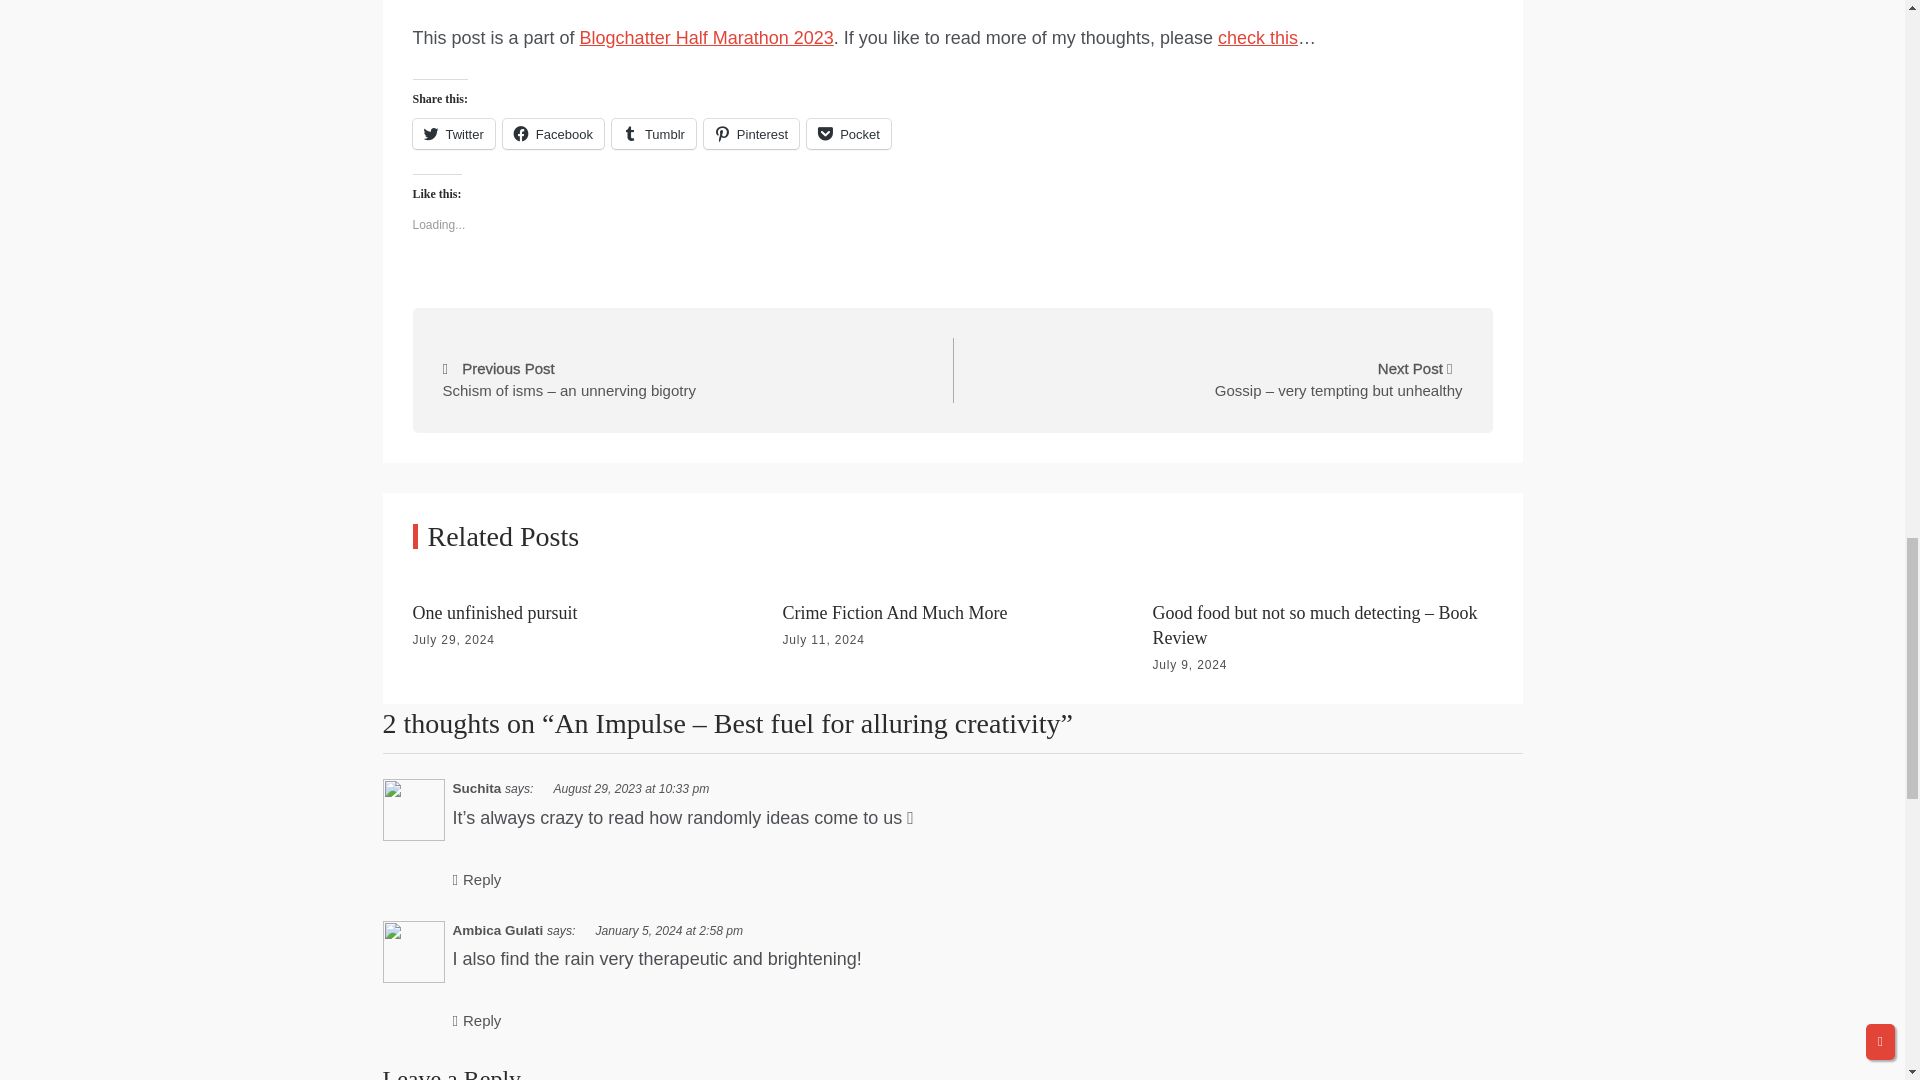  What do you see at coordinates (554, 134) in the screenshot?
I see `Facebook` at bounding box center [554, 134].